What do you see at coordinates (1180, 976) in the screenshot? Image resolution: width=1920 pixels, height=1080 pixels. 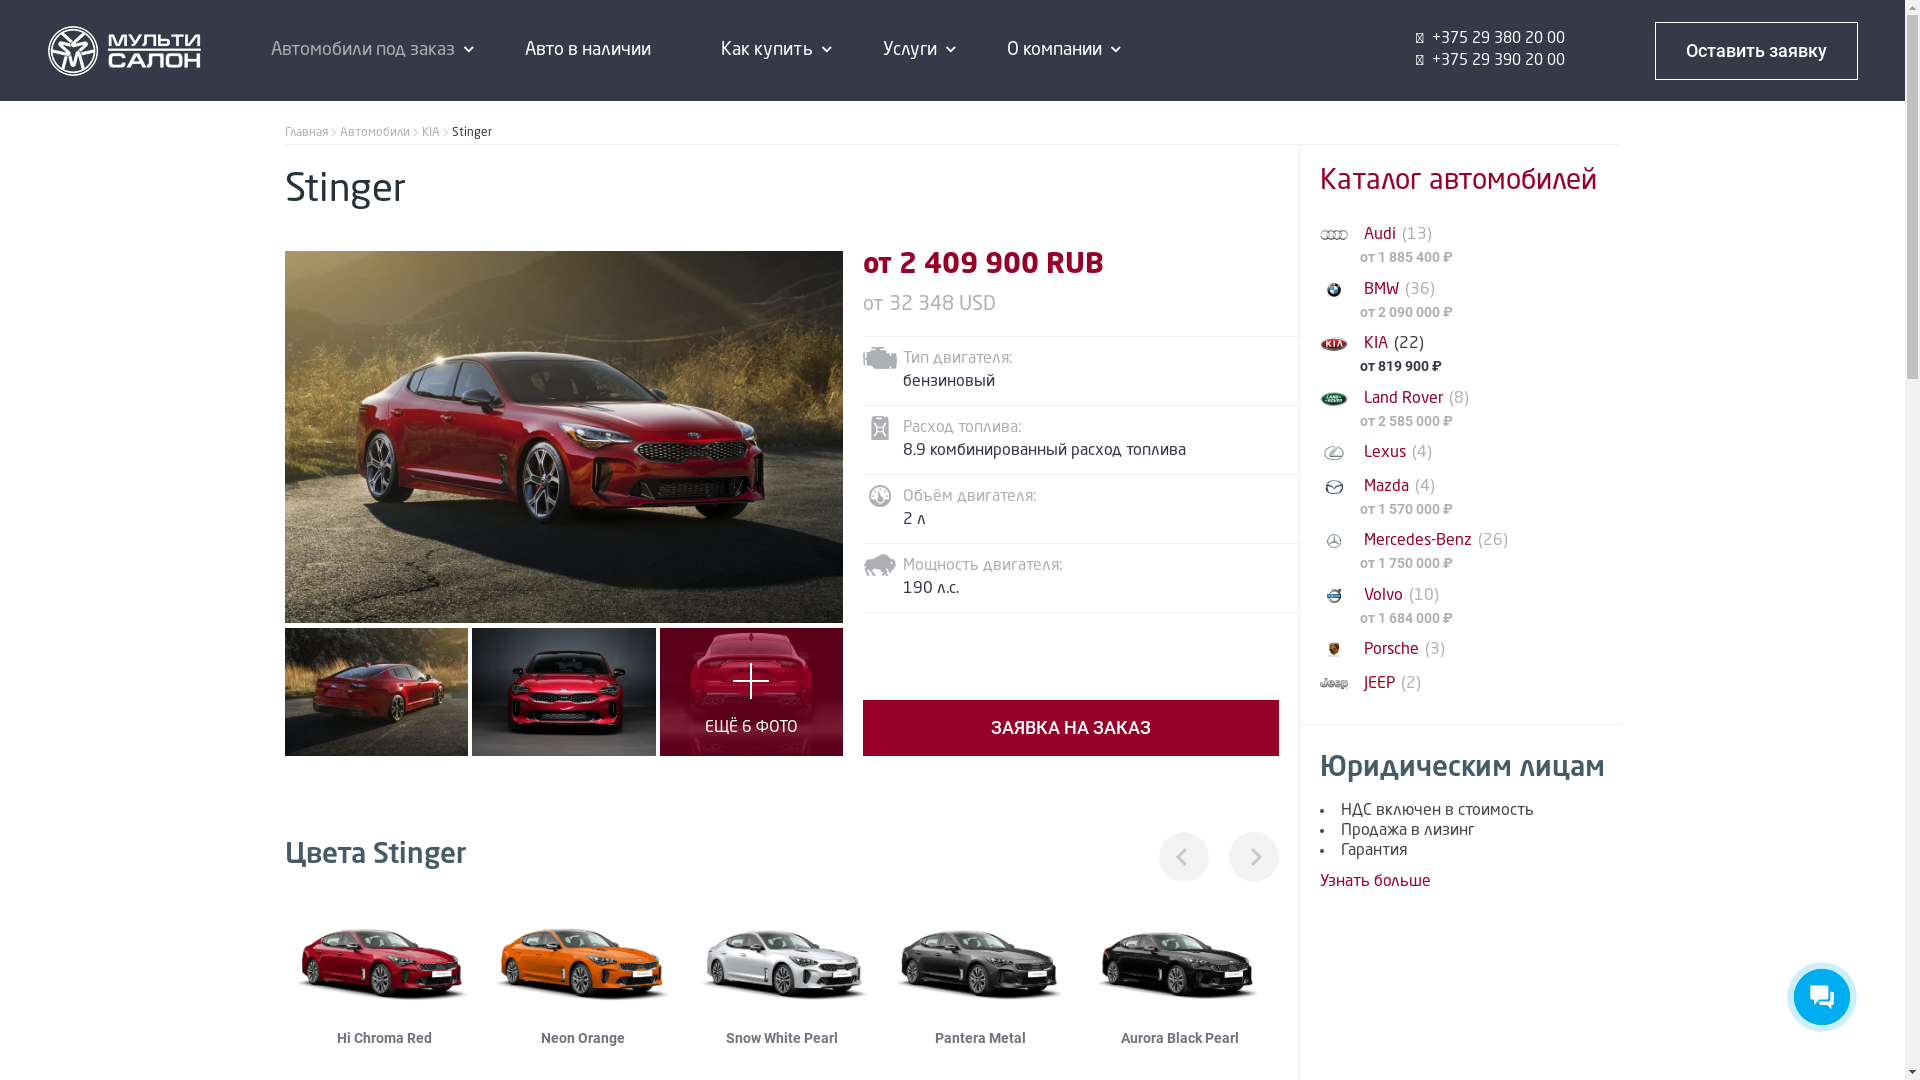 I see `Aurora Black Pearl` at bounding box center [1180, 976].